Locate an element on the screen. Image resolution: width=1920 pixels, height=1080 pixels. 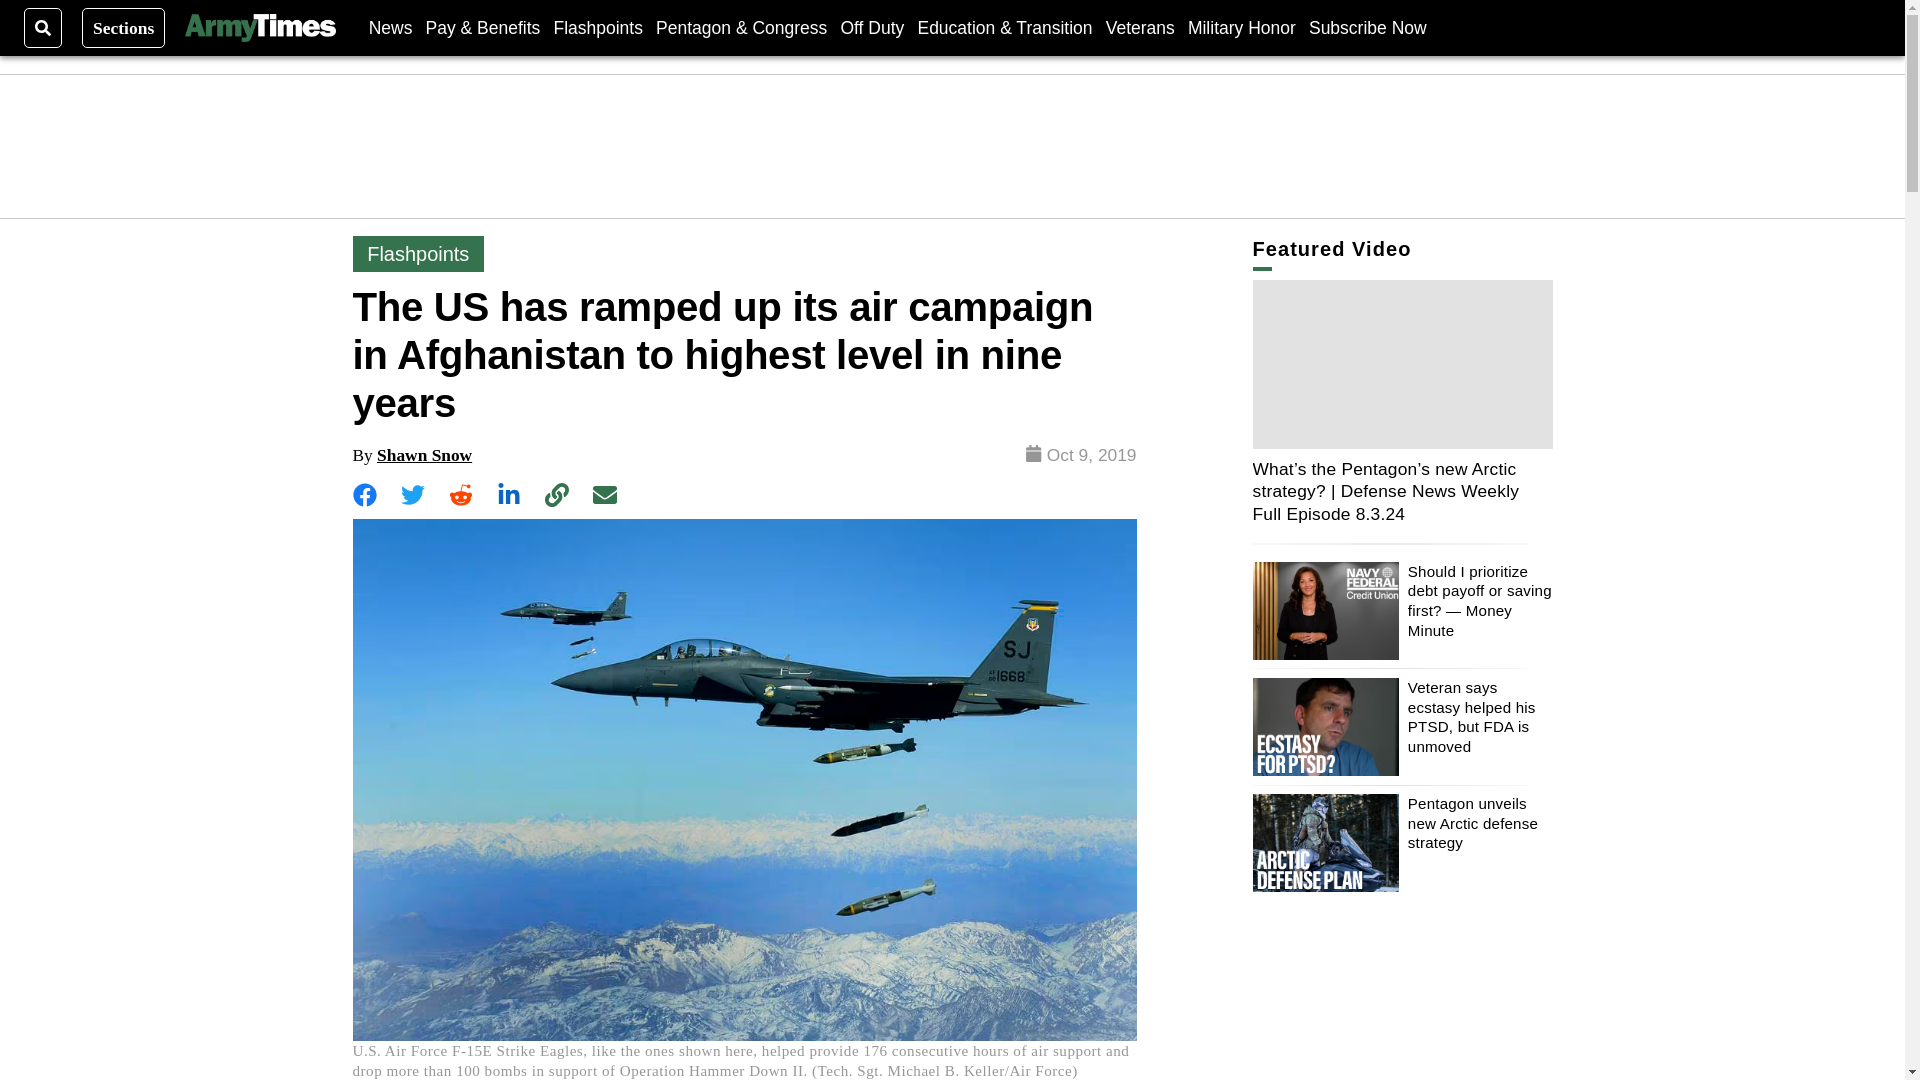
Army Times Logo is located at coordinates (259, 28).